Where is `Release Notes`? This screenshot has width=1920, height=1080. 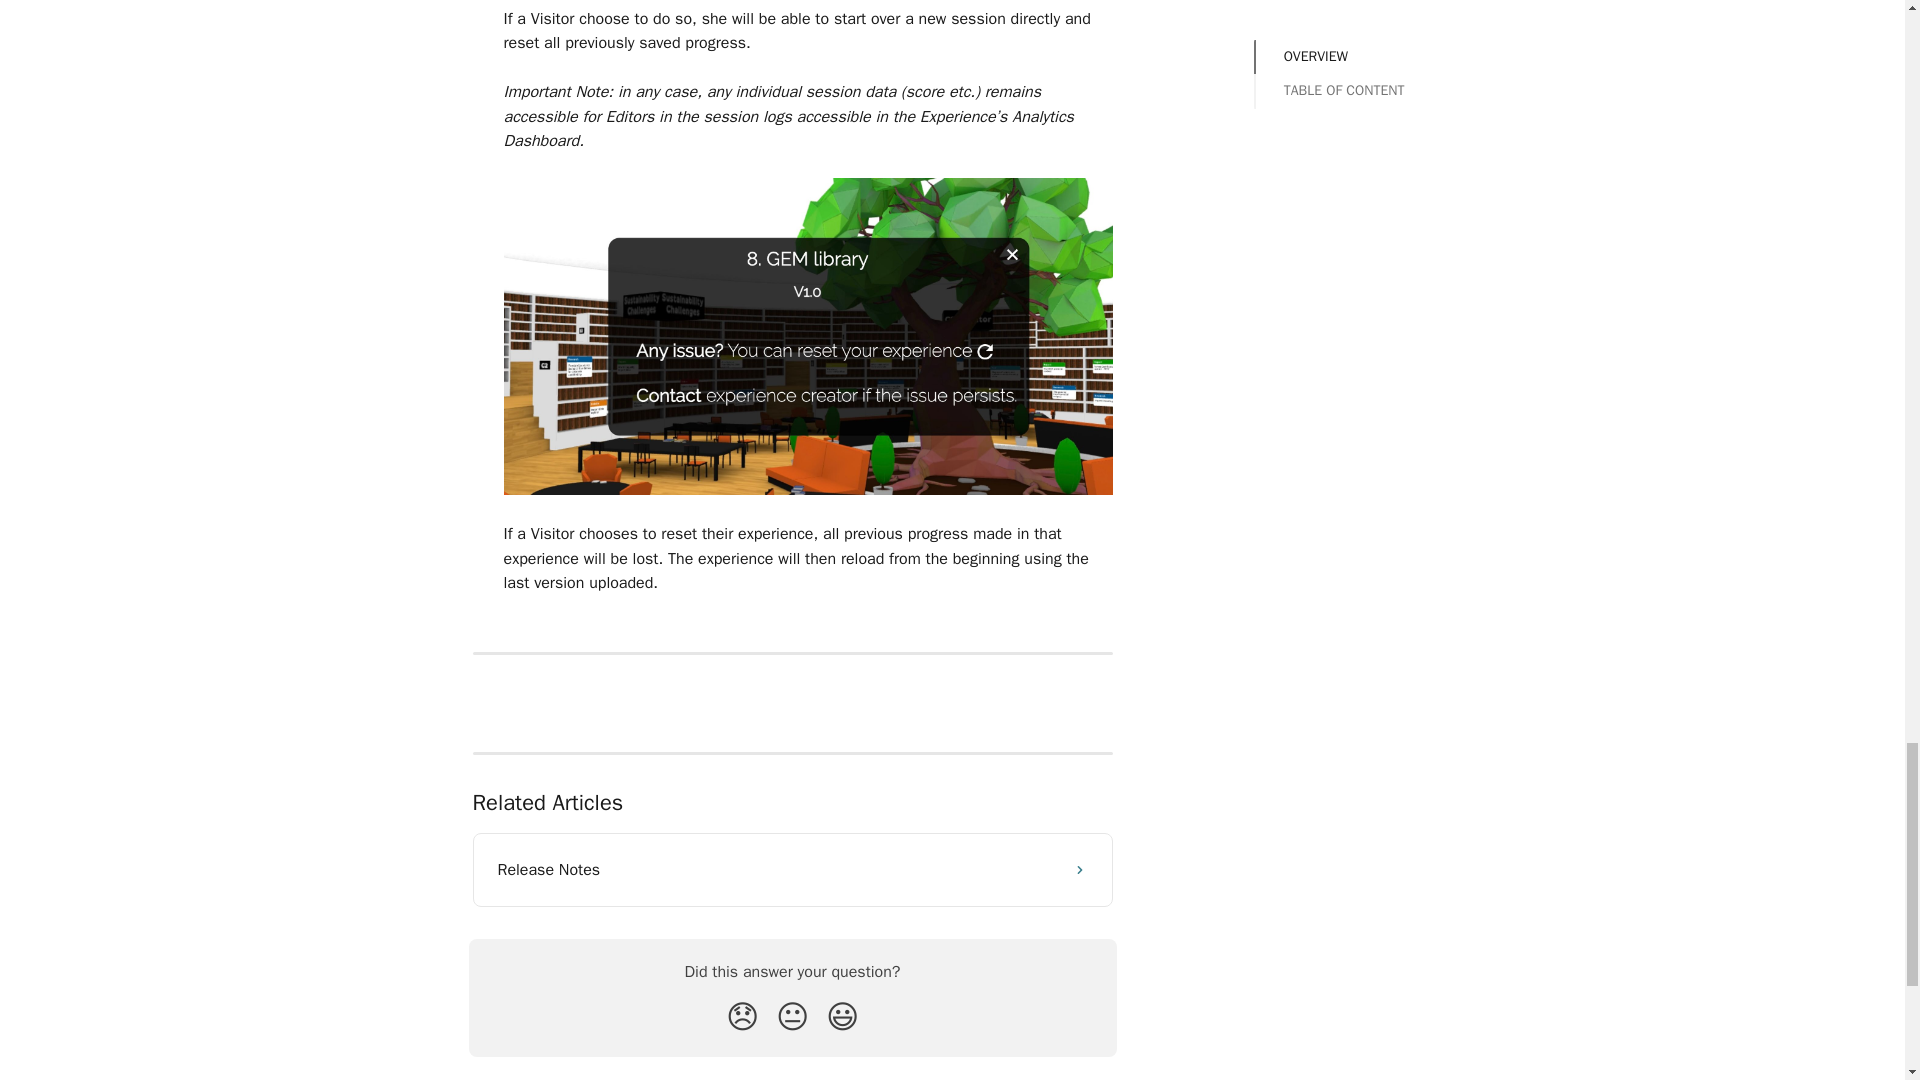
Release Notes is located at coordinates (792, 870).